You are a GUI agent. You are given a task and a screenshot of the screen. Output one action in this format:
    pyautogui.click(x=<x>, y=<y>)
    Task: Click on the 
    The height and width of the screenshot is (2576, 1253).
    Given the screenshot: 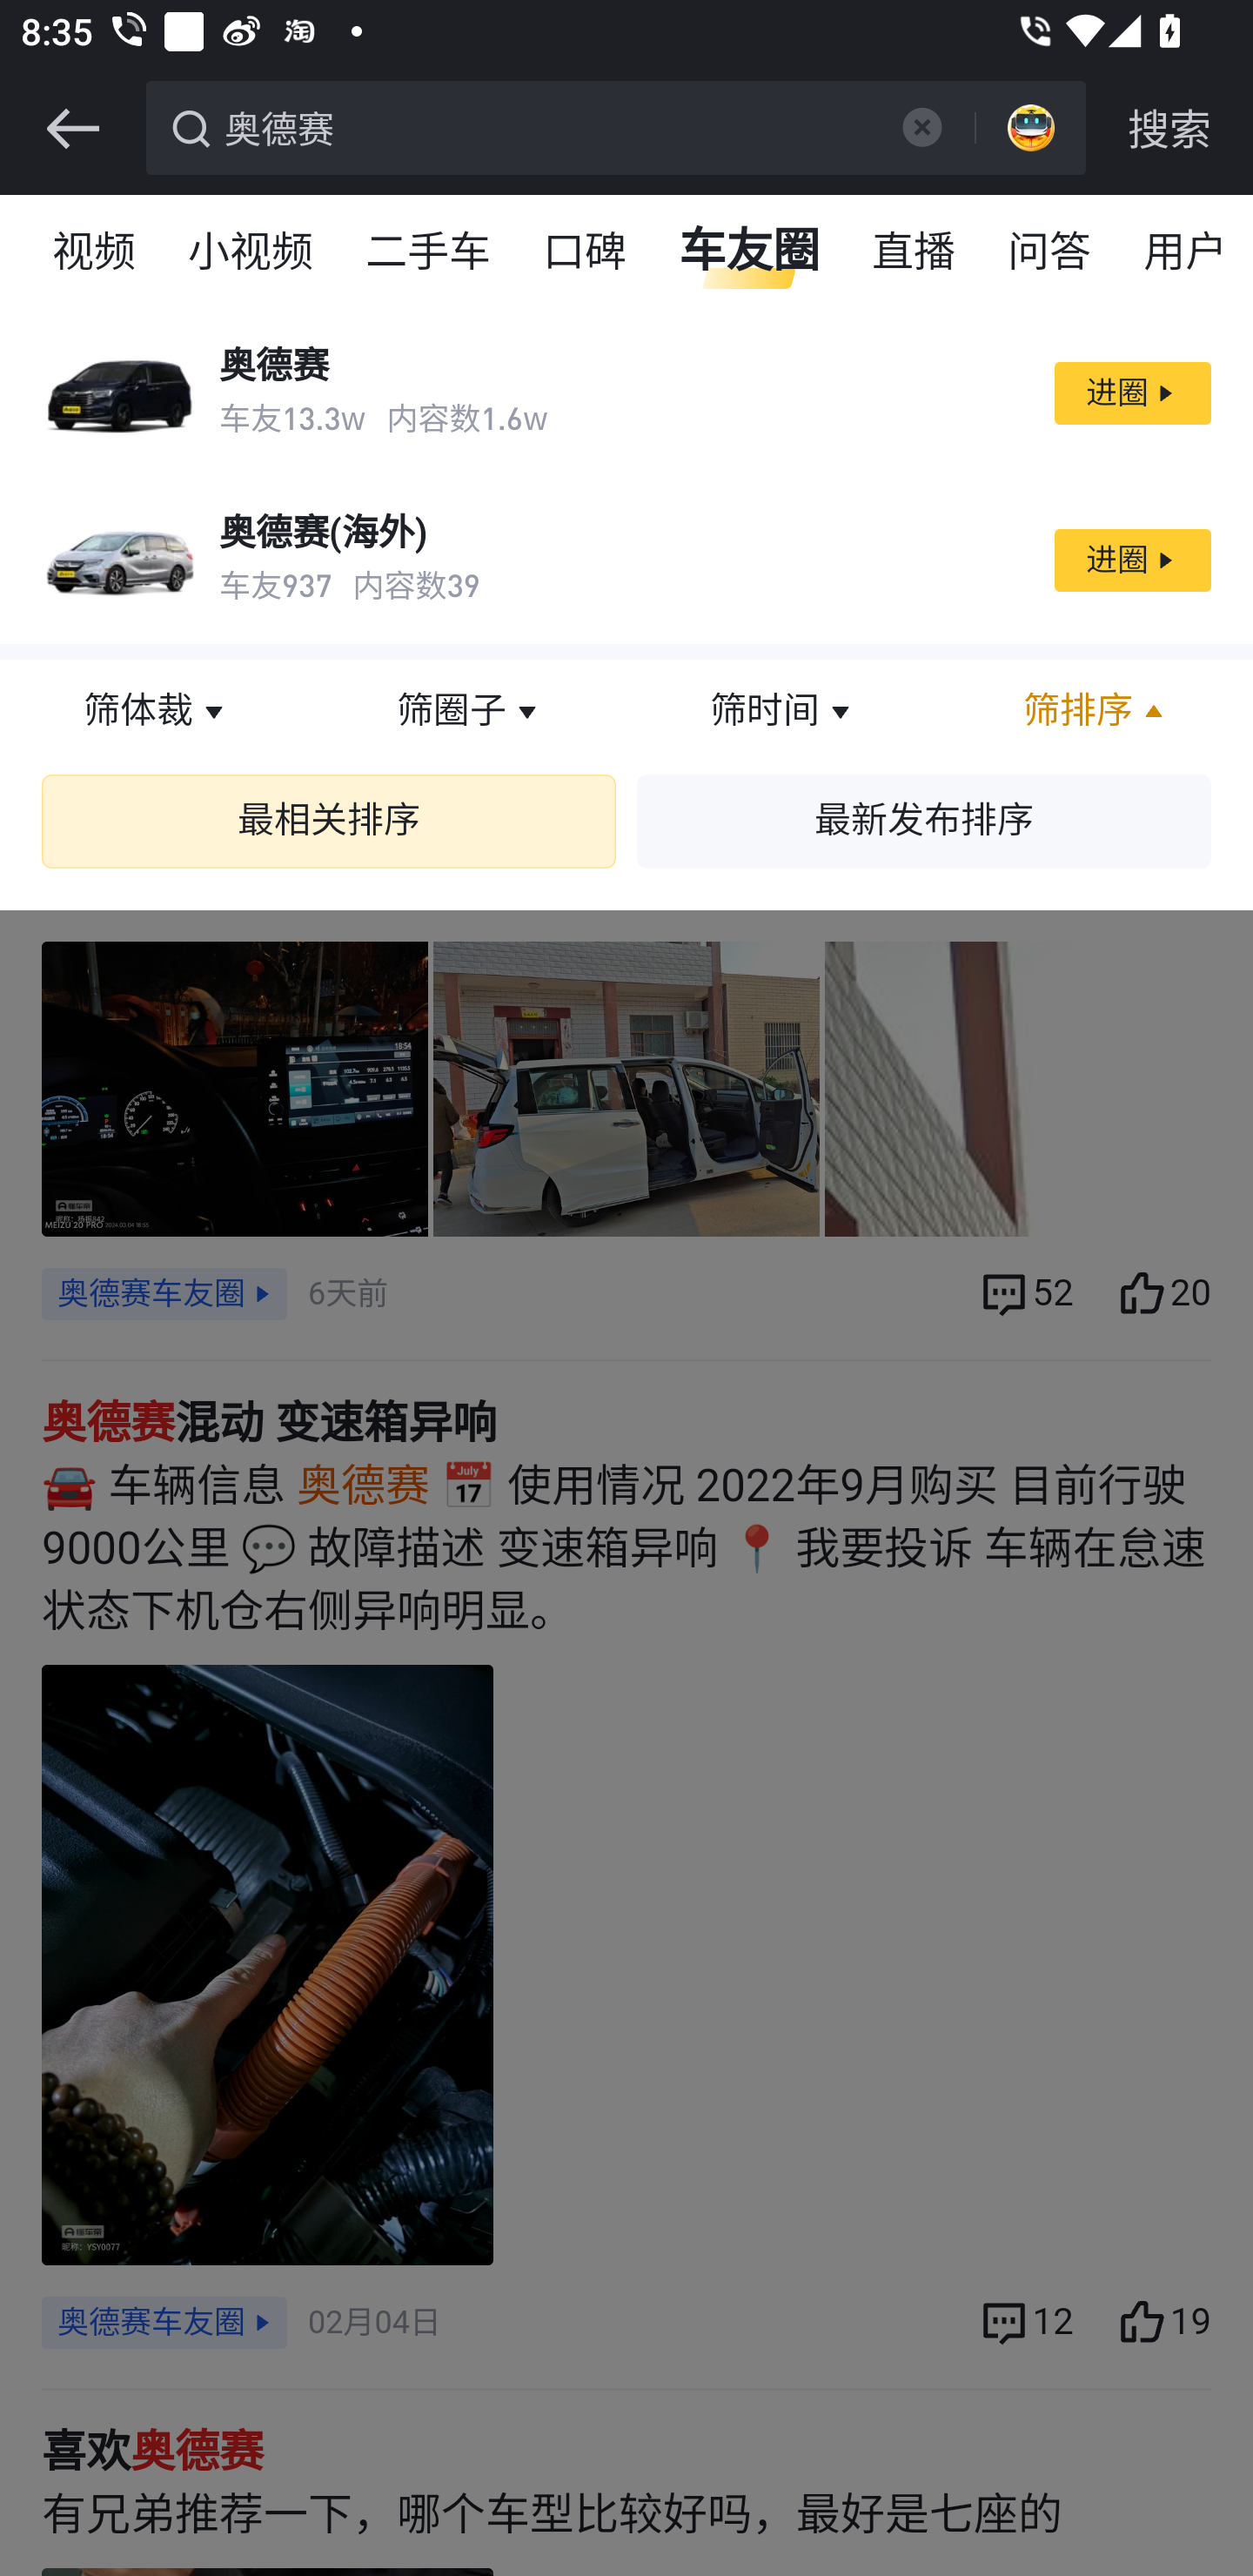 What is the action you would take?
    pyautogui.click(x=72, y=129)
    